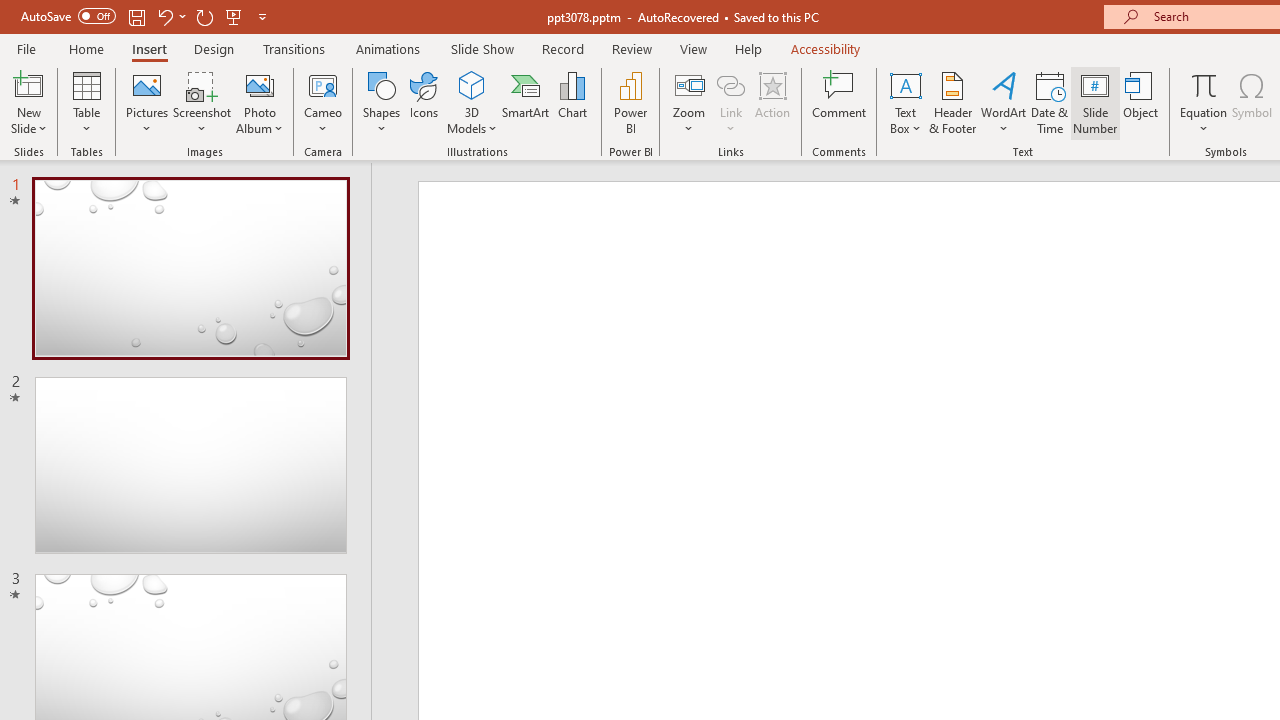 This screenshot has height=720, width=1280. I want to click on SmartArt..., so click(526, 102).